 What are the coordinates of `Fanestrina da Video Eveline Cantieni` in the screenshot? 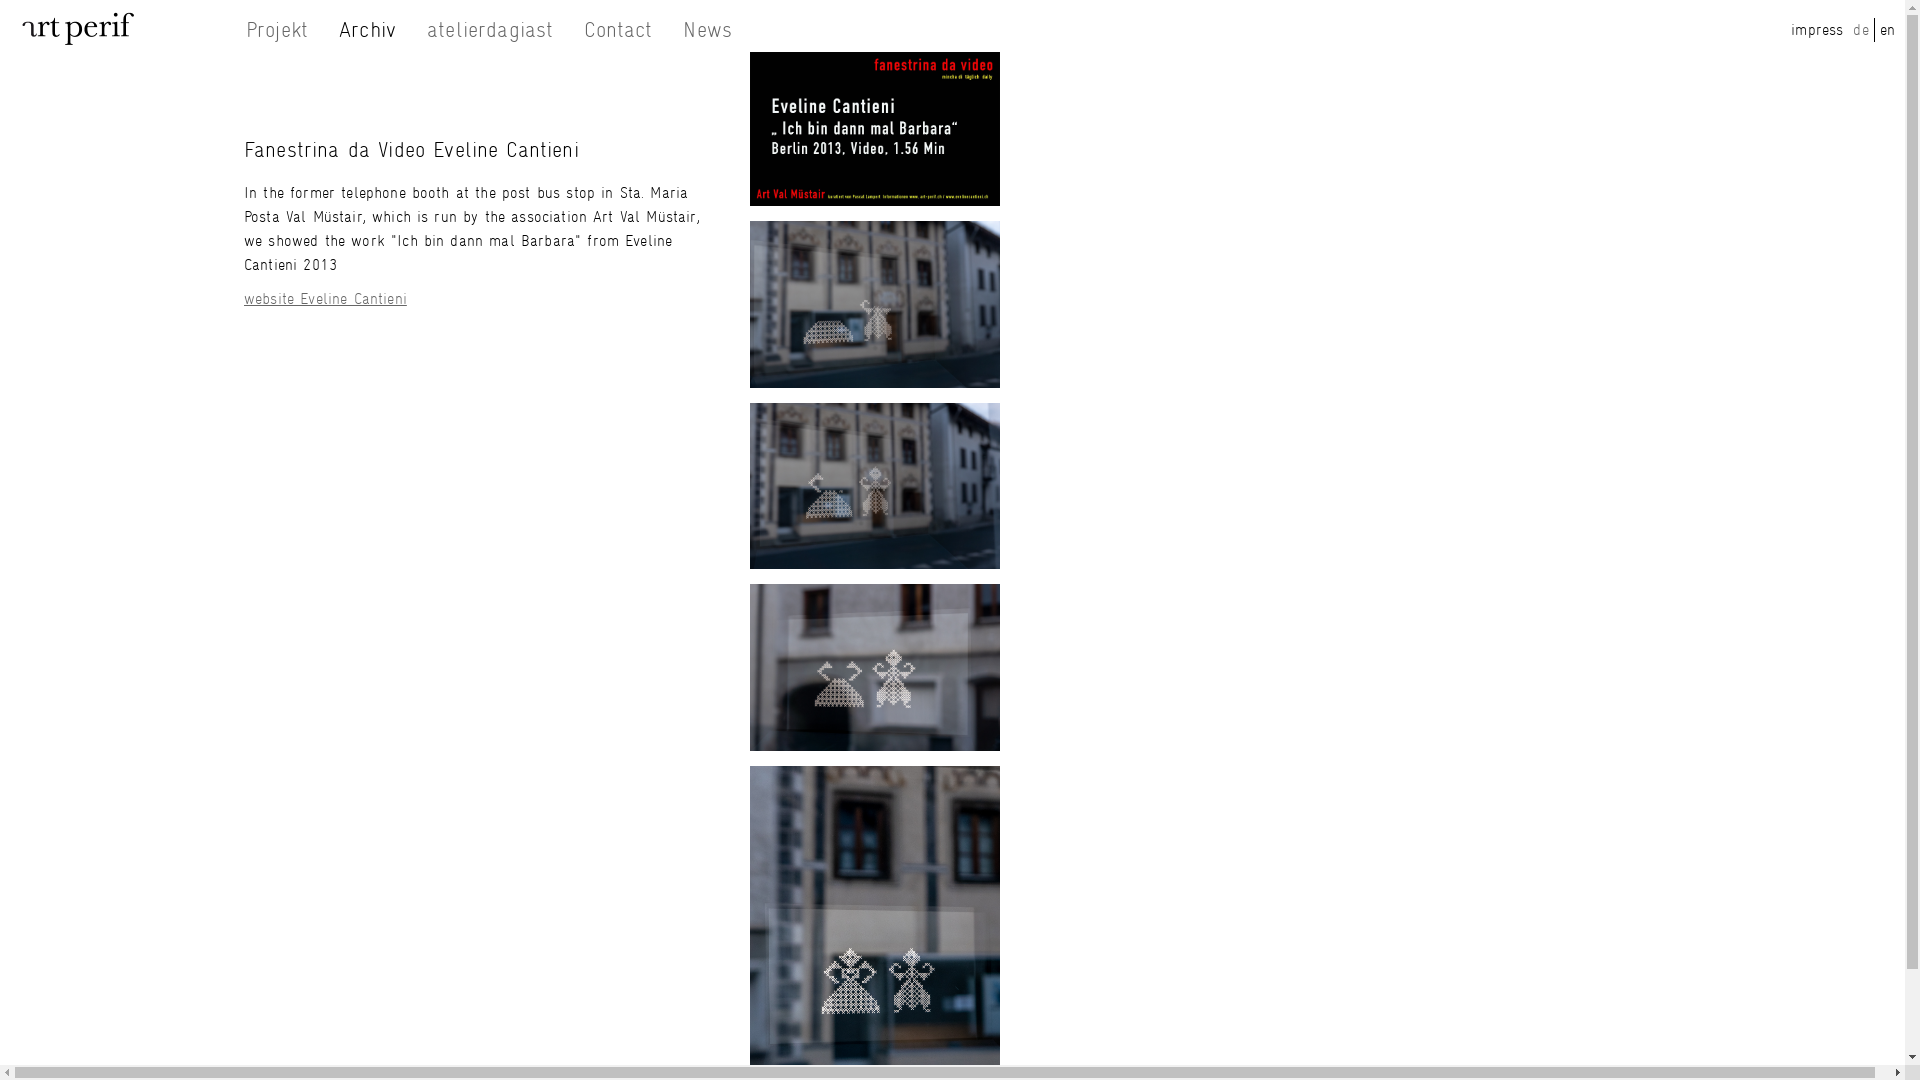 It's located at (875, 129).